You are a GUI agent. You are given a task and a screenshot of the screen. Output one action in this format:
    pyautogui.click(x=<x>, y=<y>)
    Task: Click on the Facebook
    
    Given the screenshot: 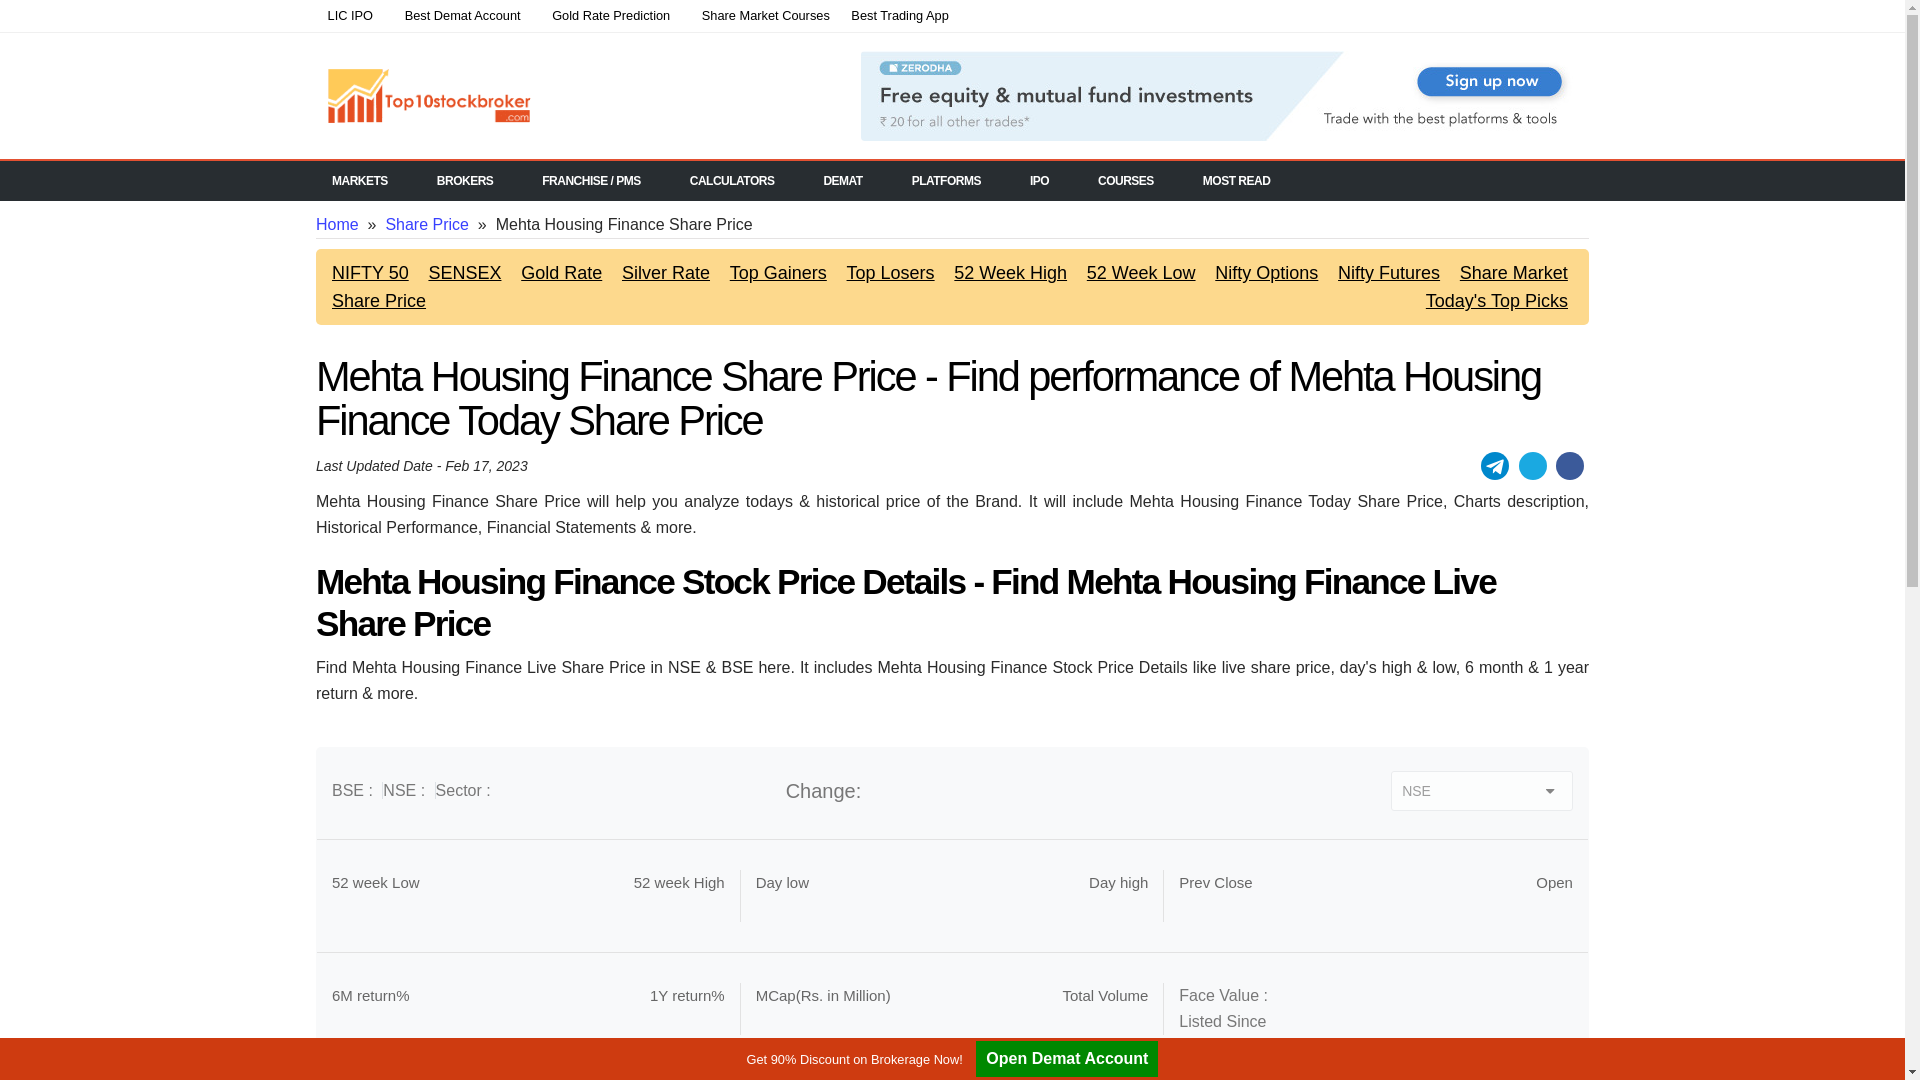 What is the action you would take?
    pyautogui.click(x=1570, y=466)
    